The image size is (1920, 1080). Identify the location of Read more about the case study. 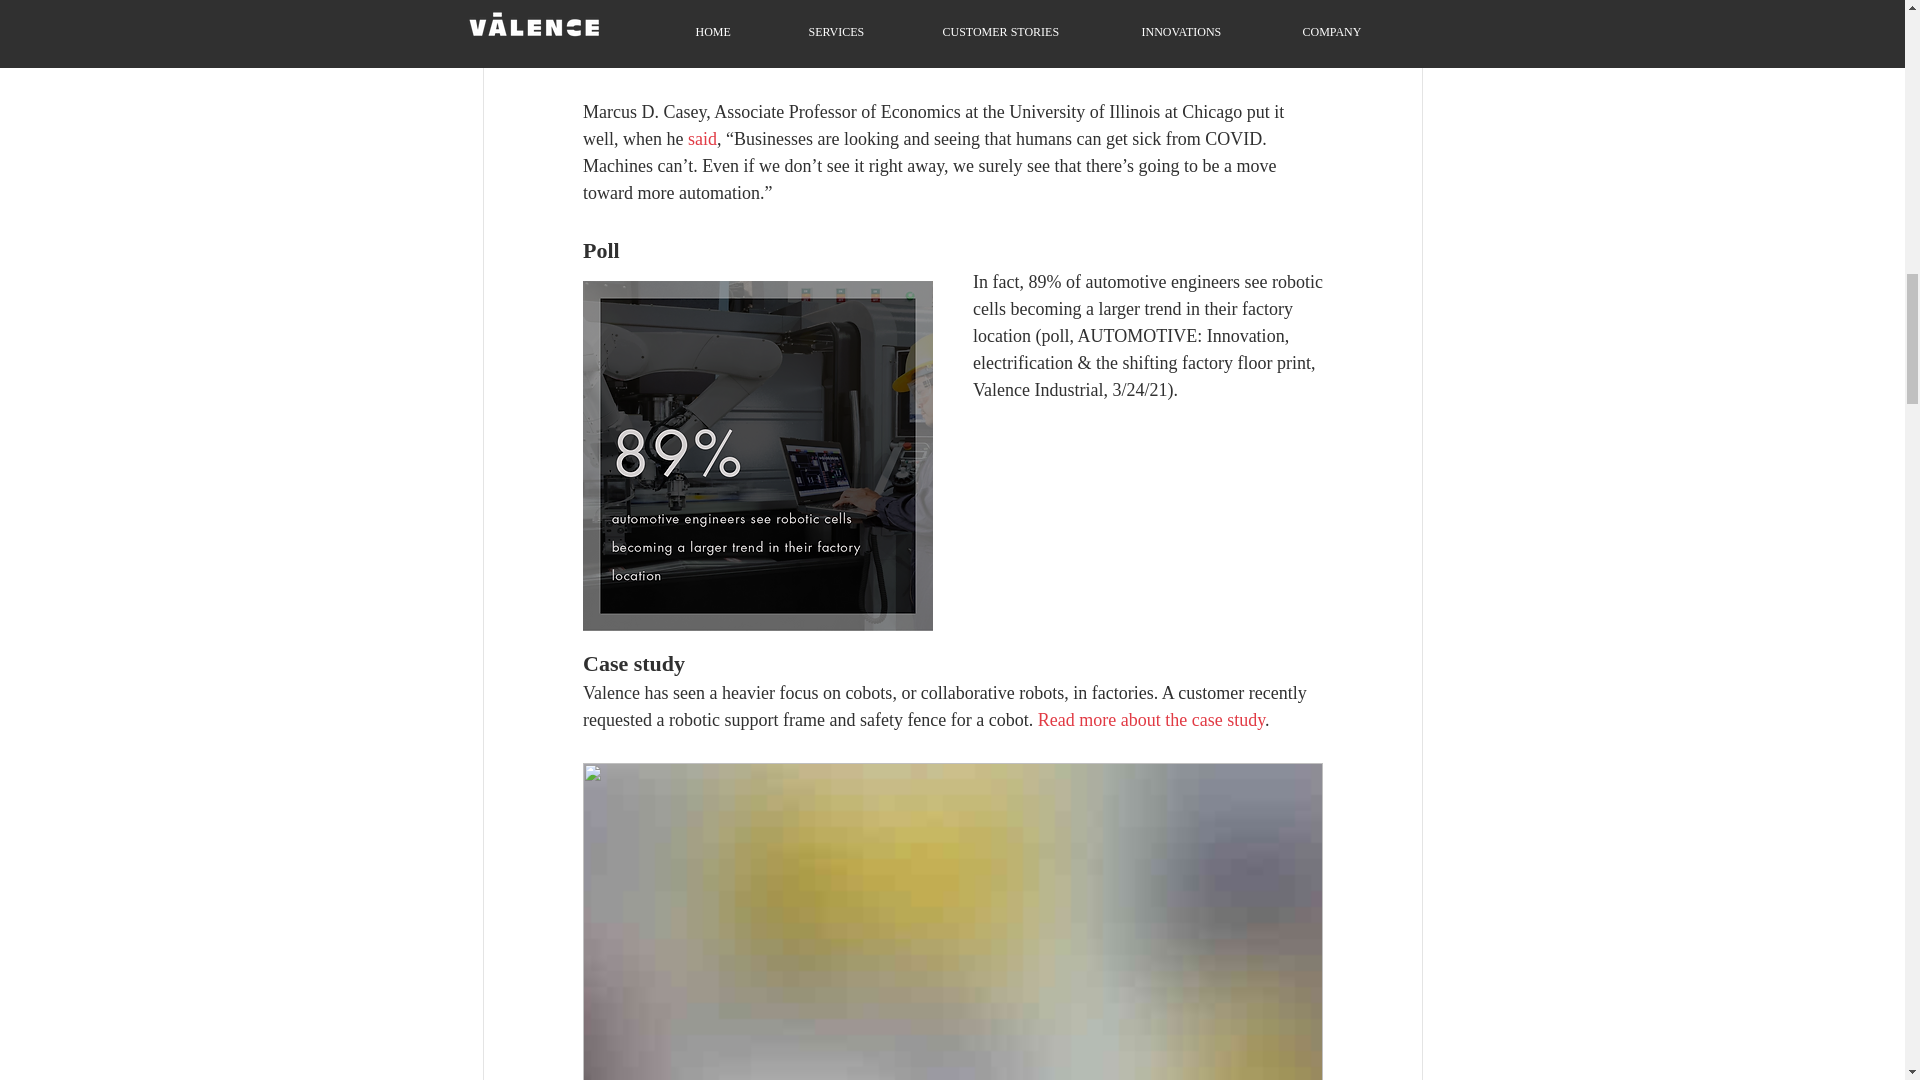
(1150, 720).